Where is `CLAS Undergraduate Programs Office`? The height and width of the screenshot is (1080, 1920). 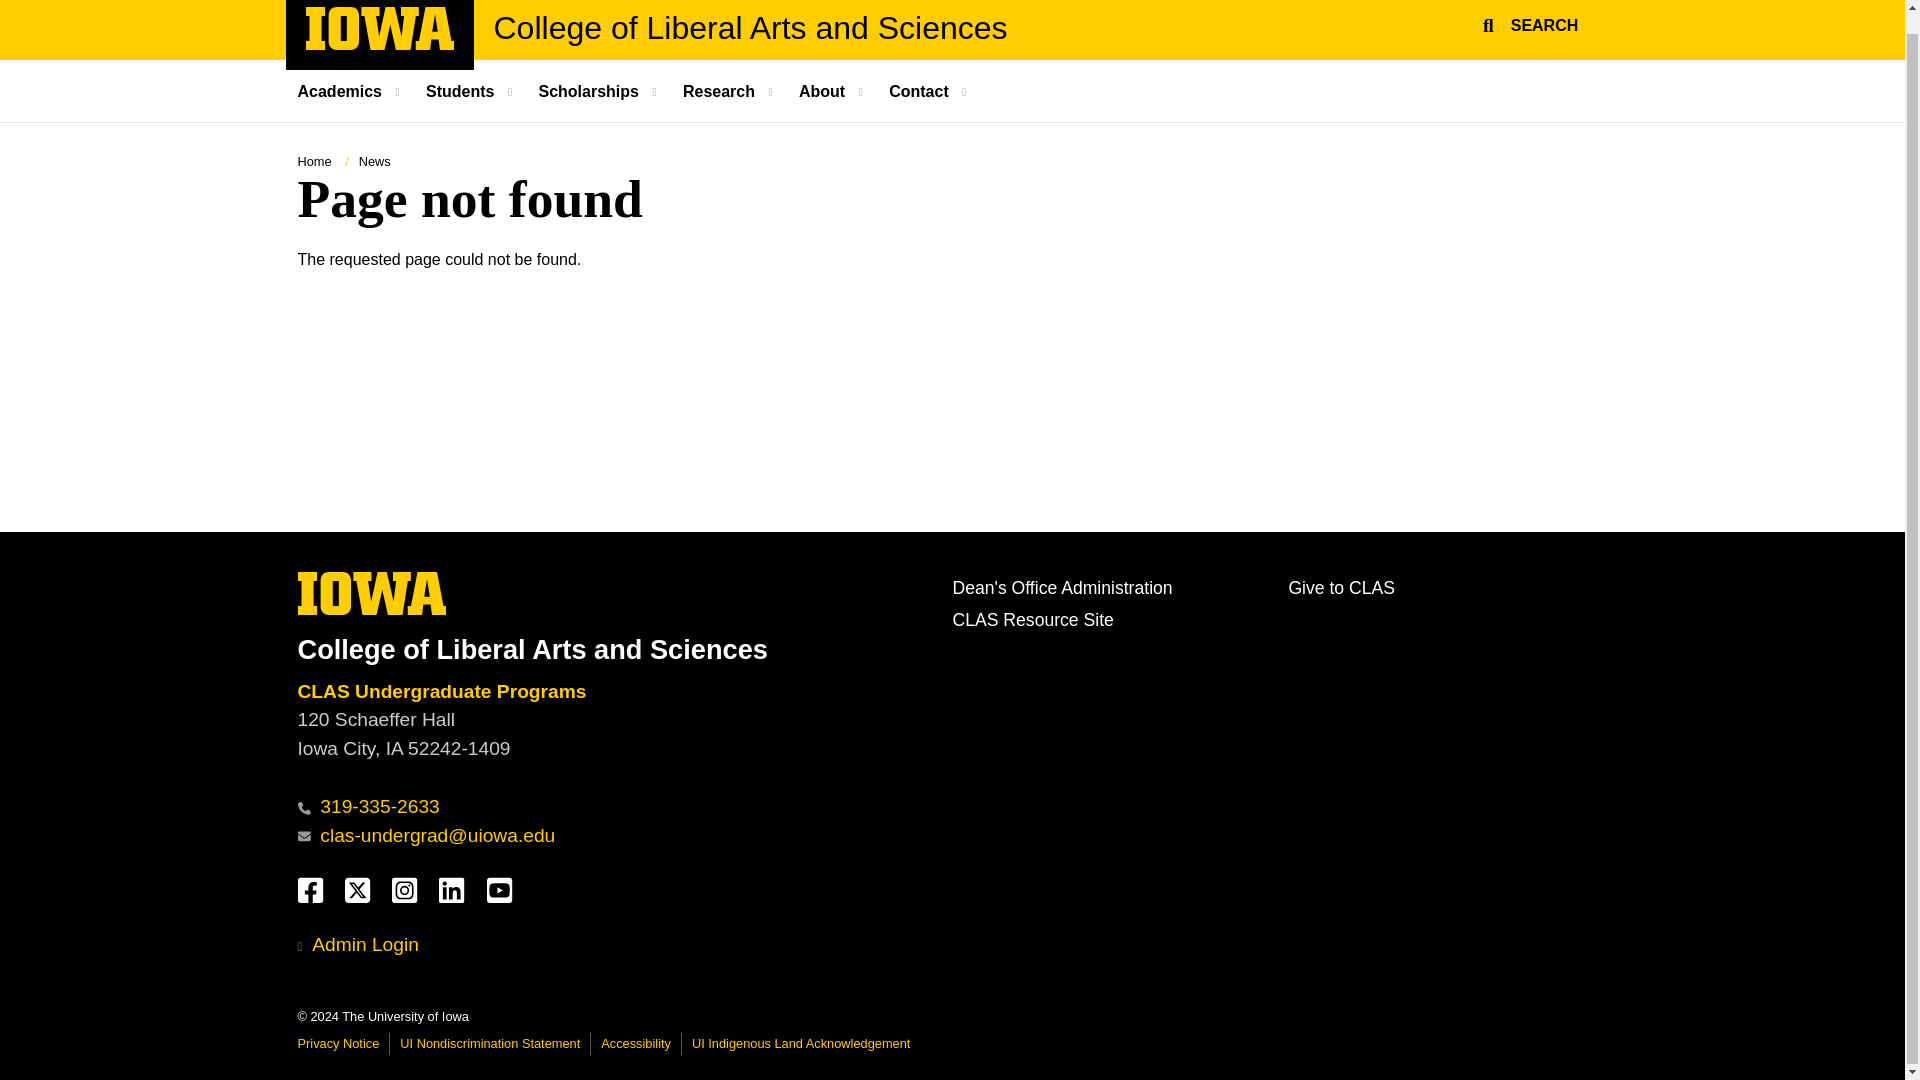
CLAS Undergraduate Programs Office is located at coordinates (1527, 32).